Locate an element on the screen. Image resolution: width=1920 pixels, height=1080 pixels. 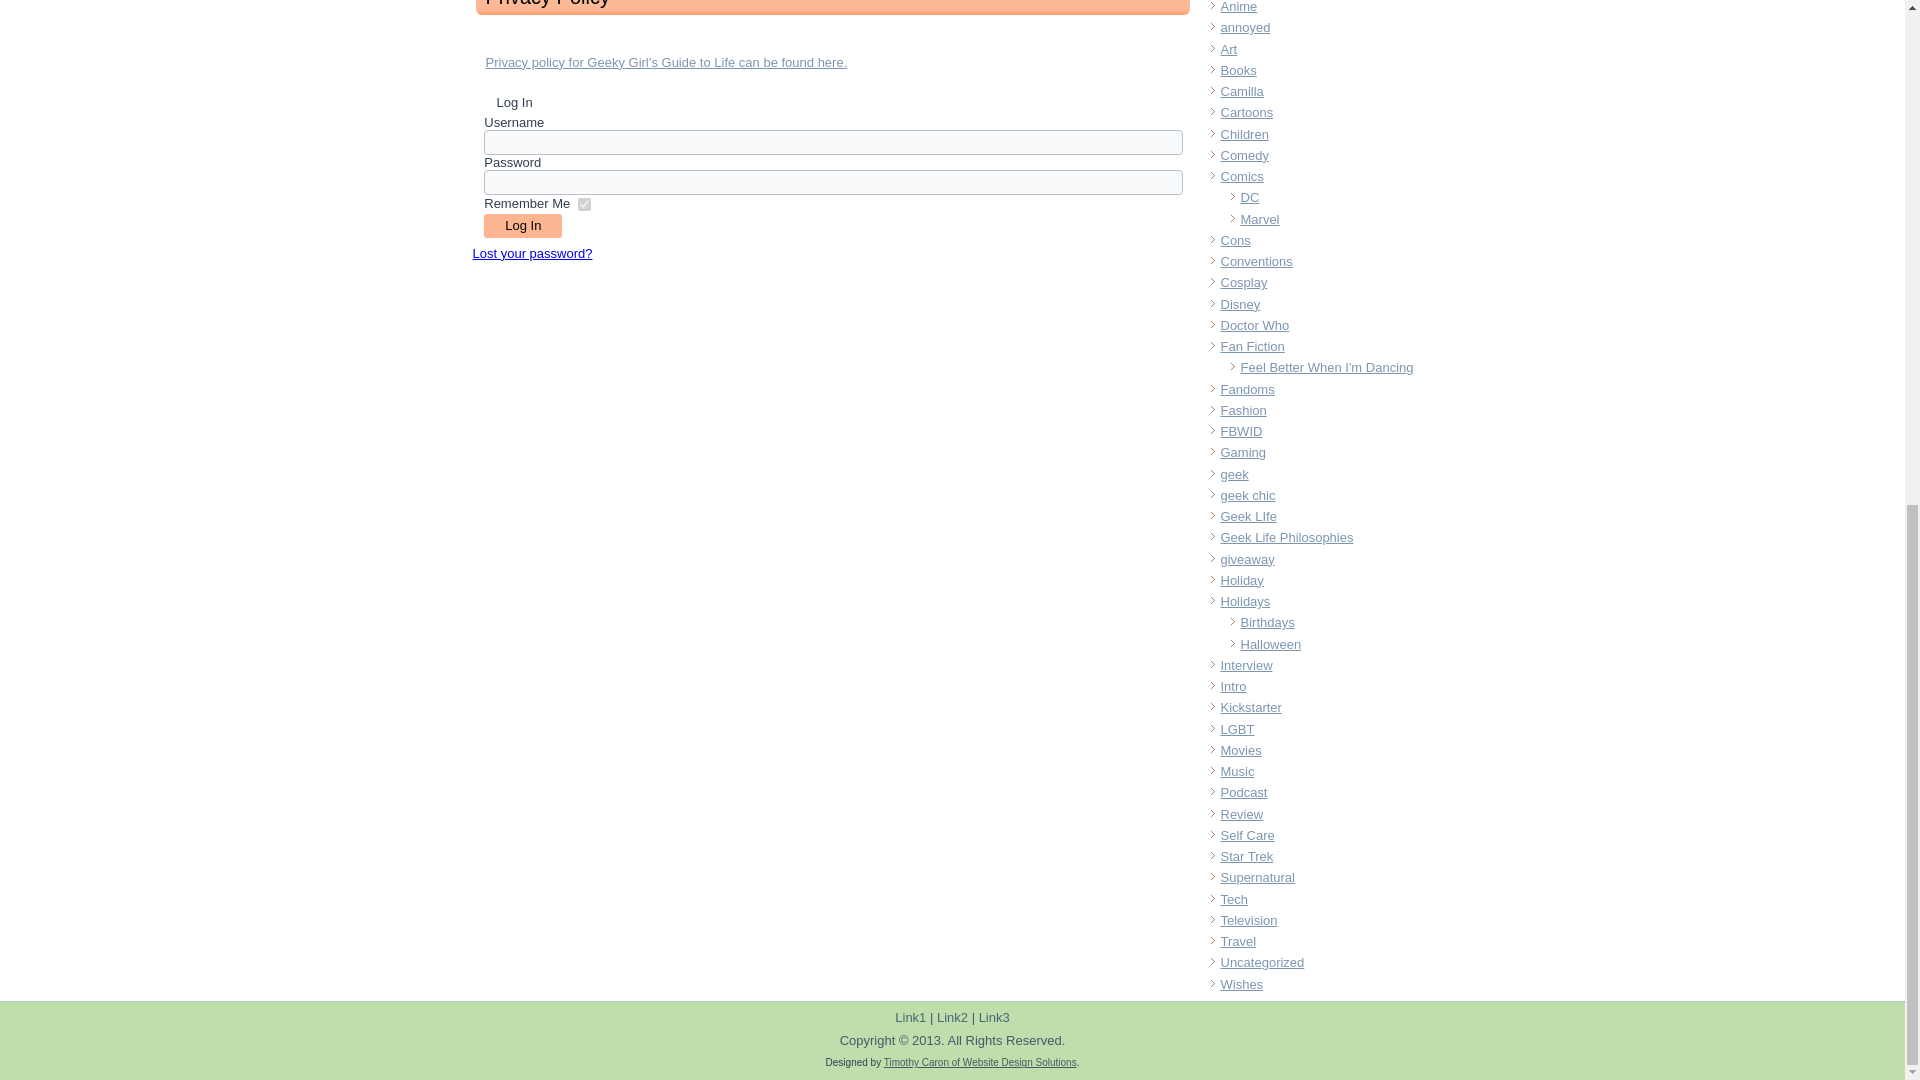
annoyed is located at coordinates (1244, 27).